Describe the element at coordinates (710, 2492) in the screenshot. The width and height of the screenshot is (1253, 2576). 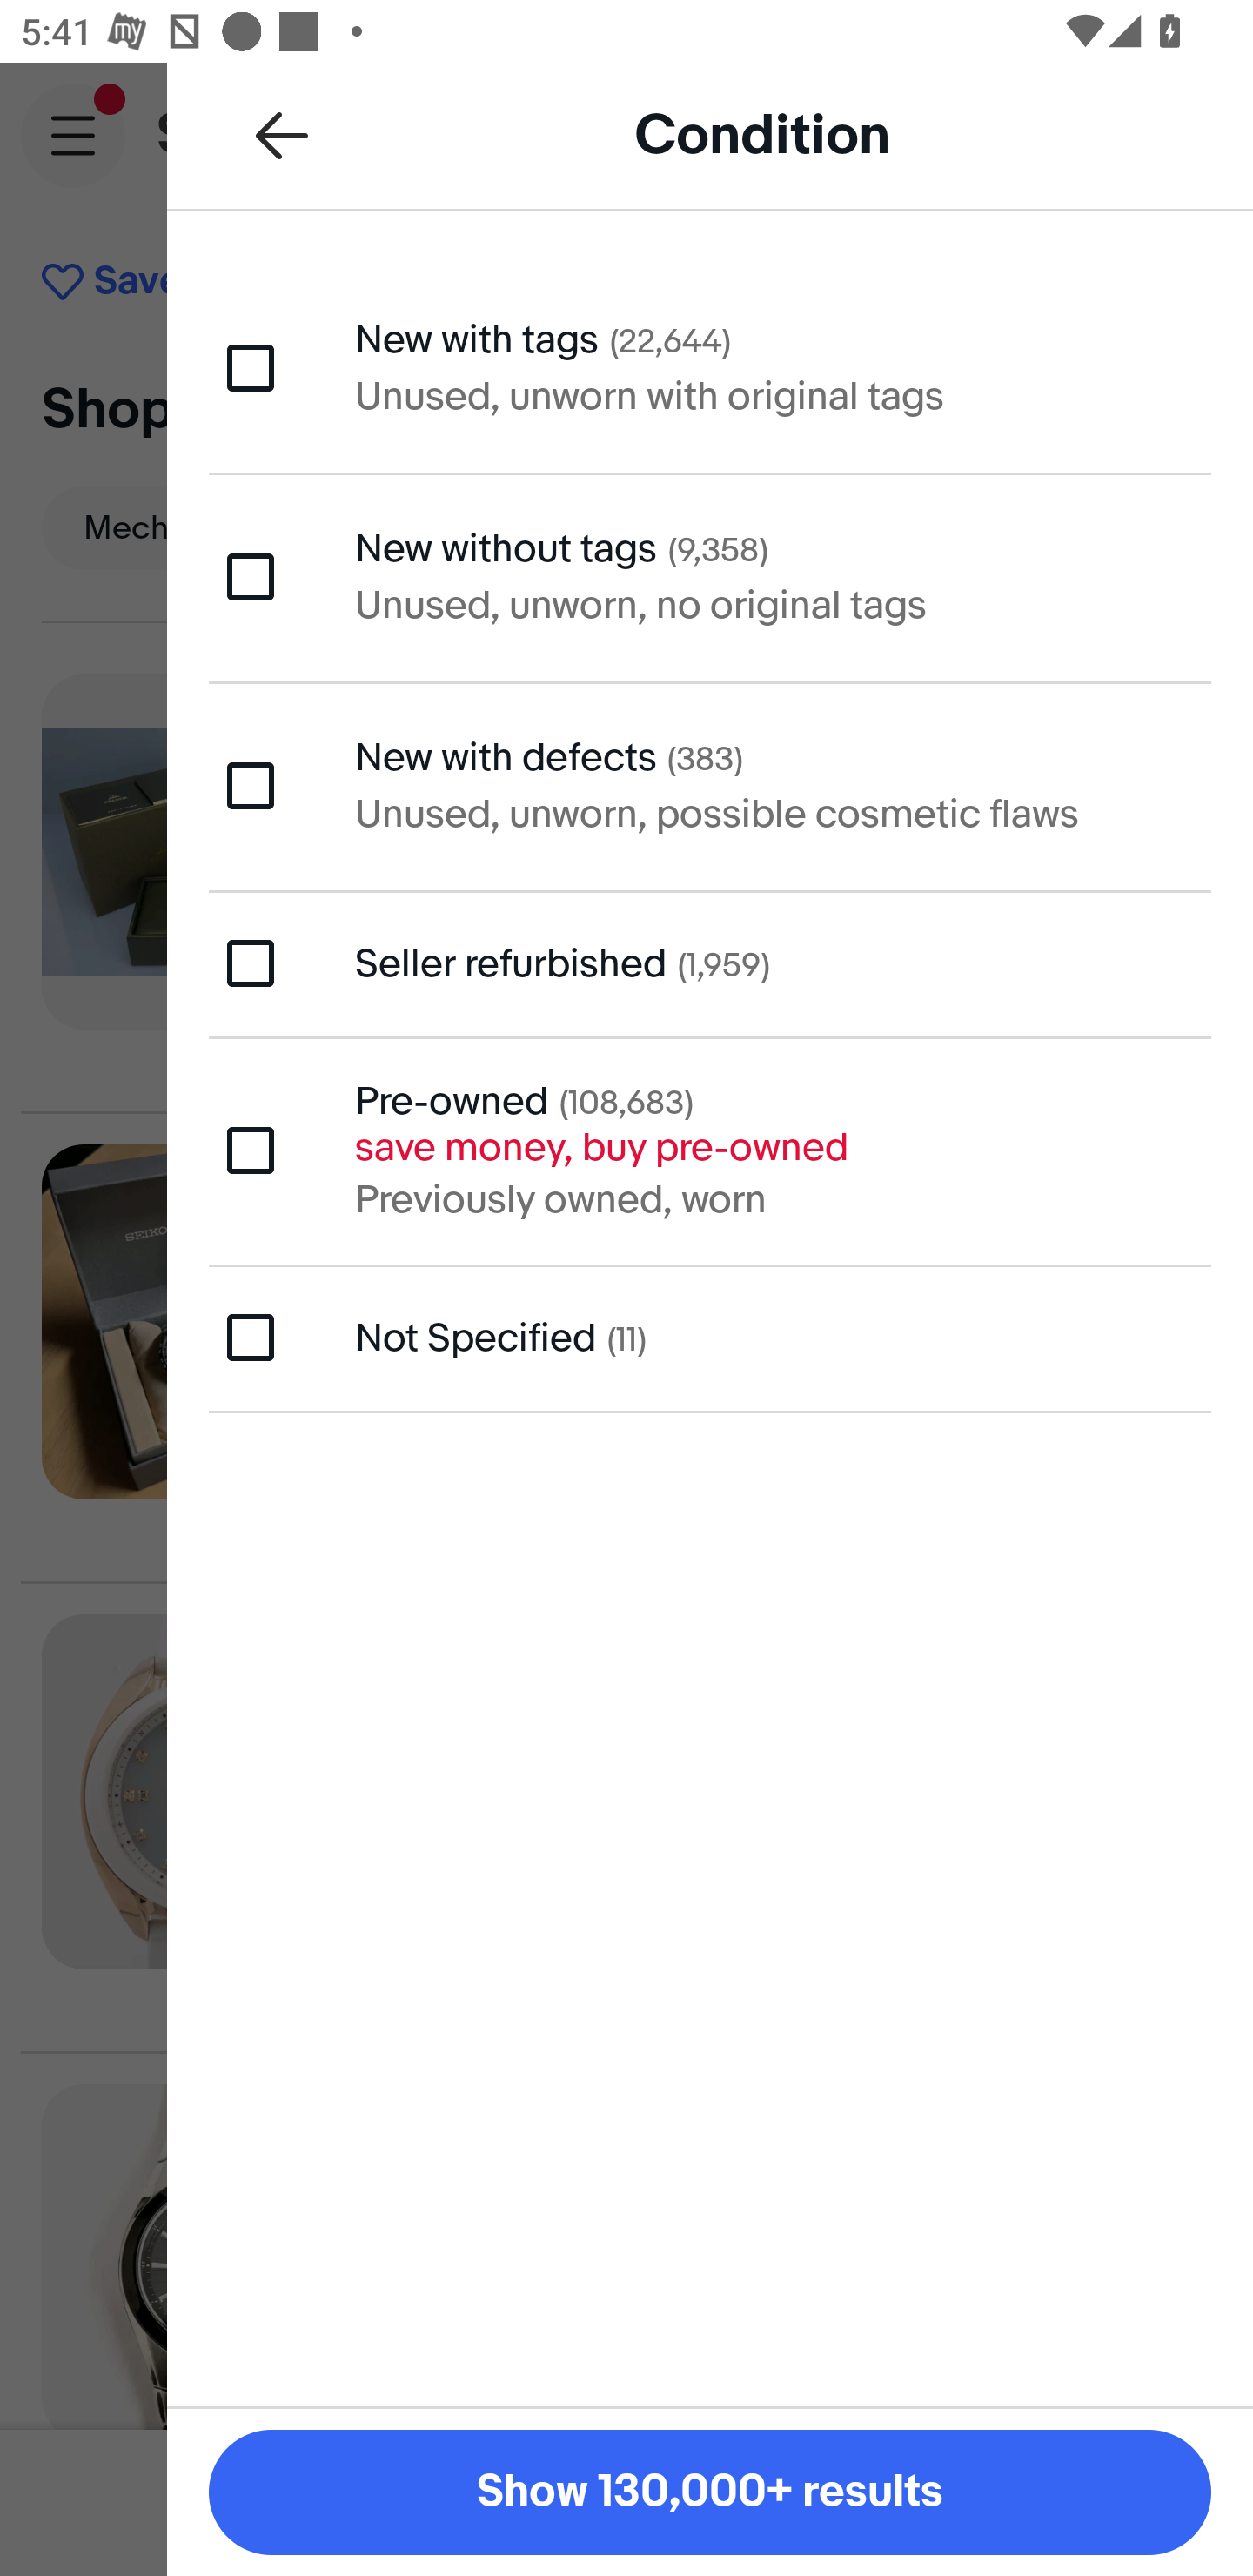
I see `Show 130,000+ results` at that location.